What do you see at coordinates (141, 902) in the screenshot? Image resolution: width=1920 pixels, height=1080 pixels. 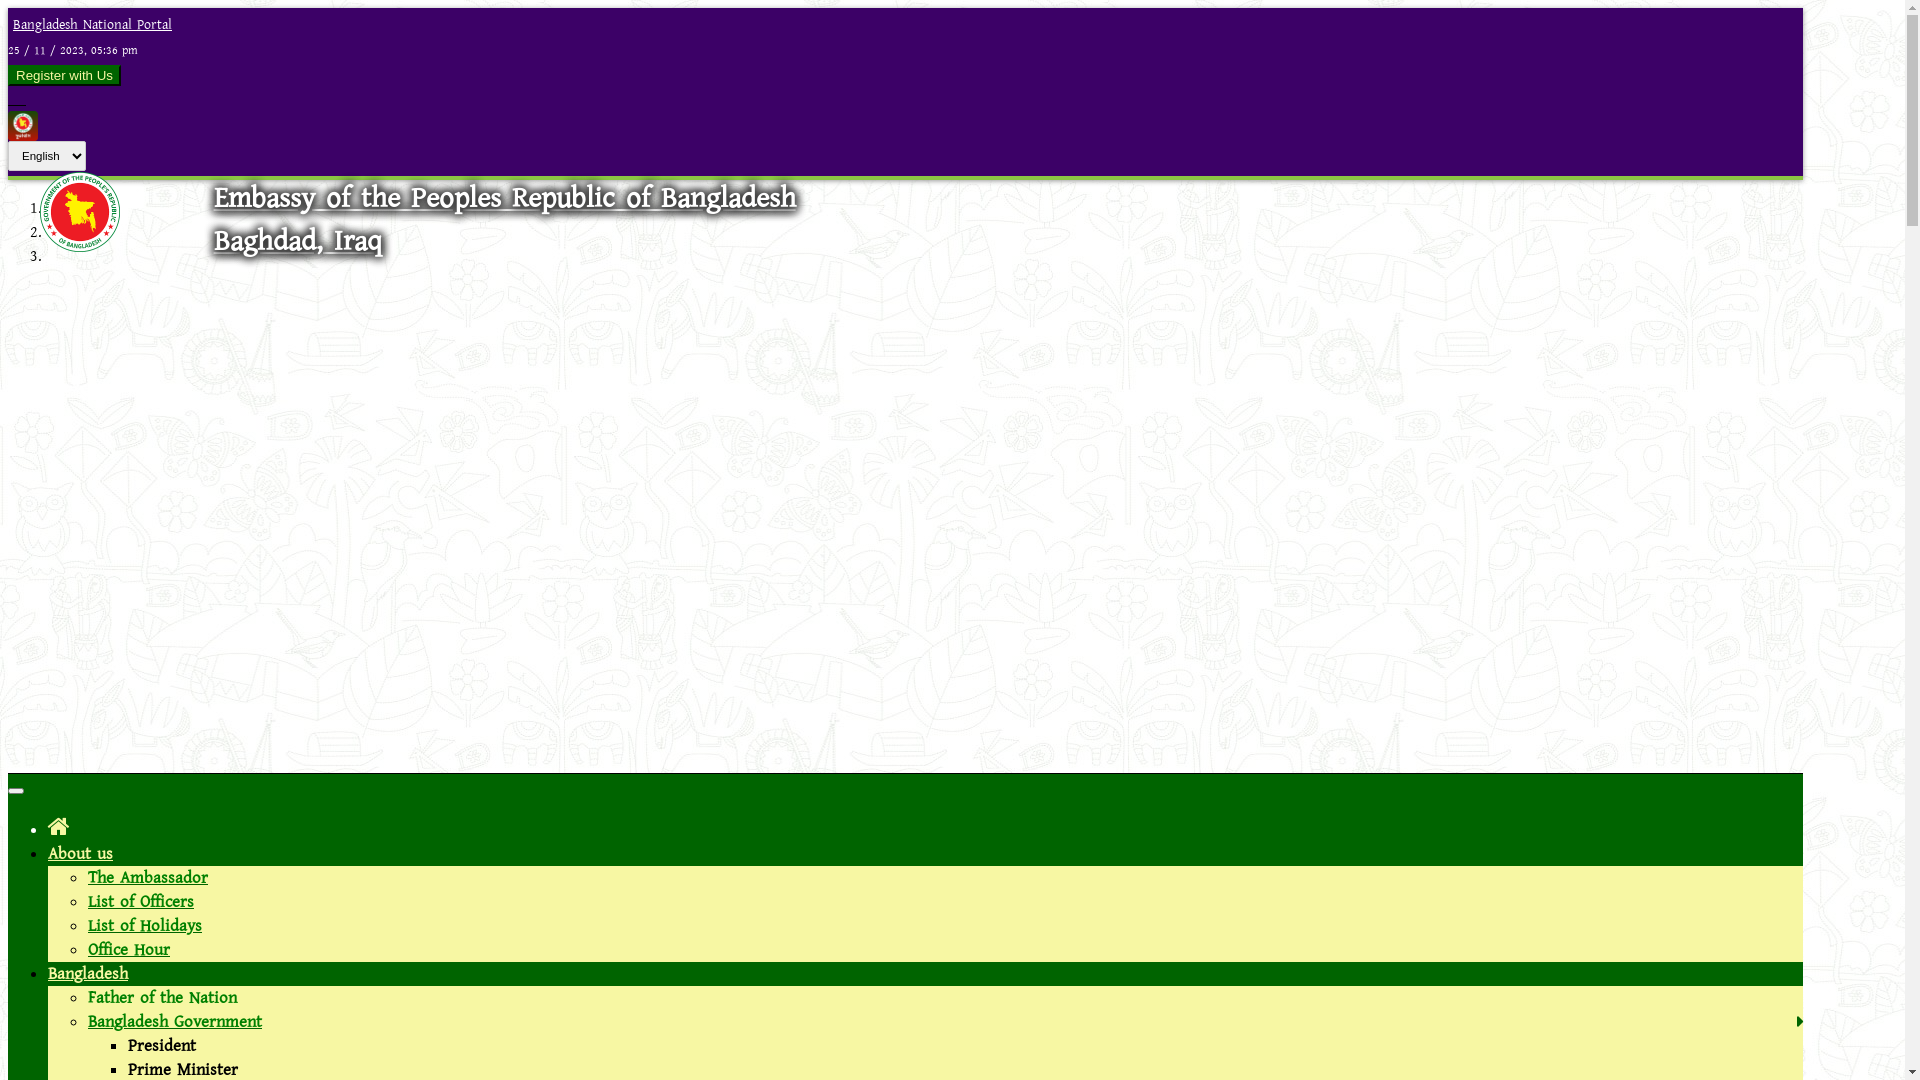 I see `List of Officers` at bounding box center [141, 902].